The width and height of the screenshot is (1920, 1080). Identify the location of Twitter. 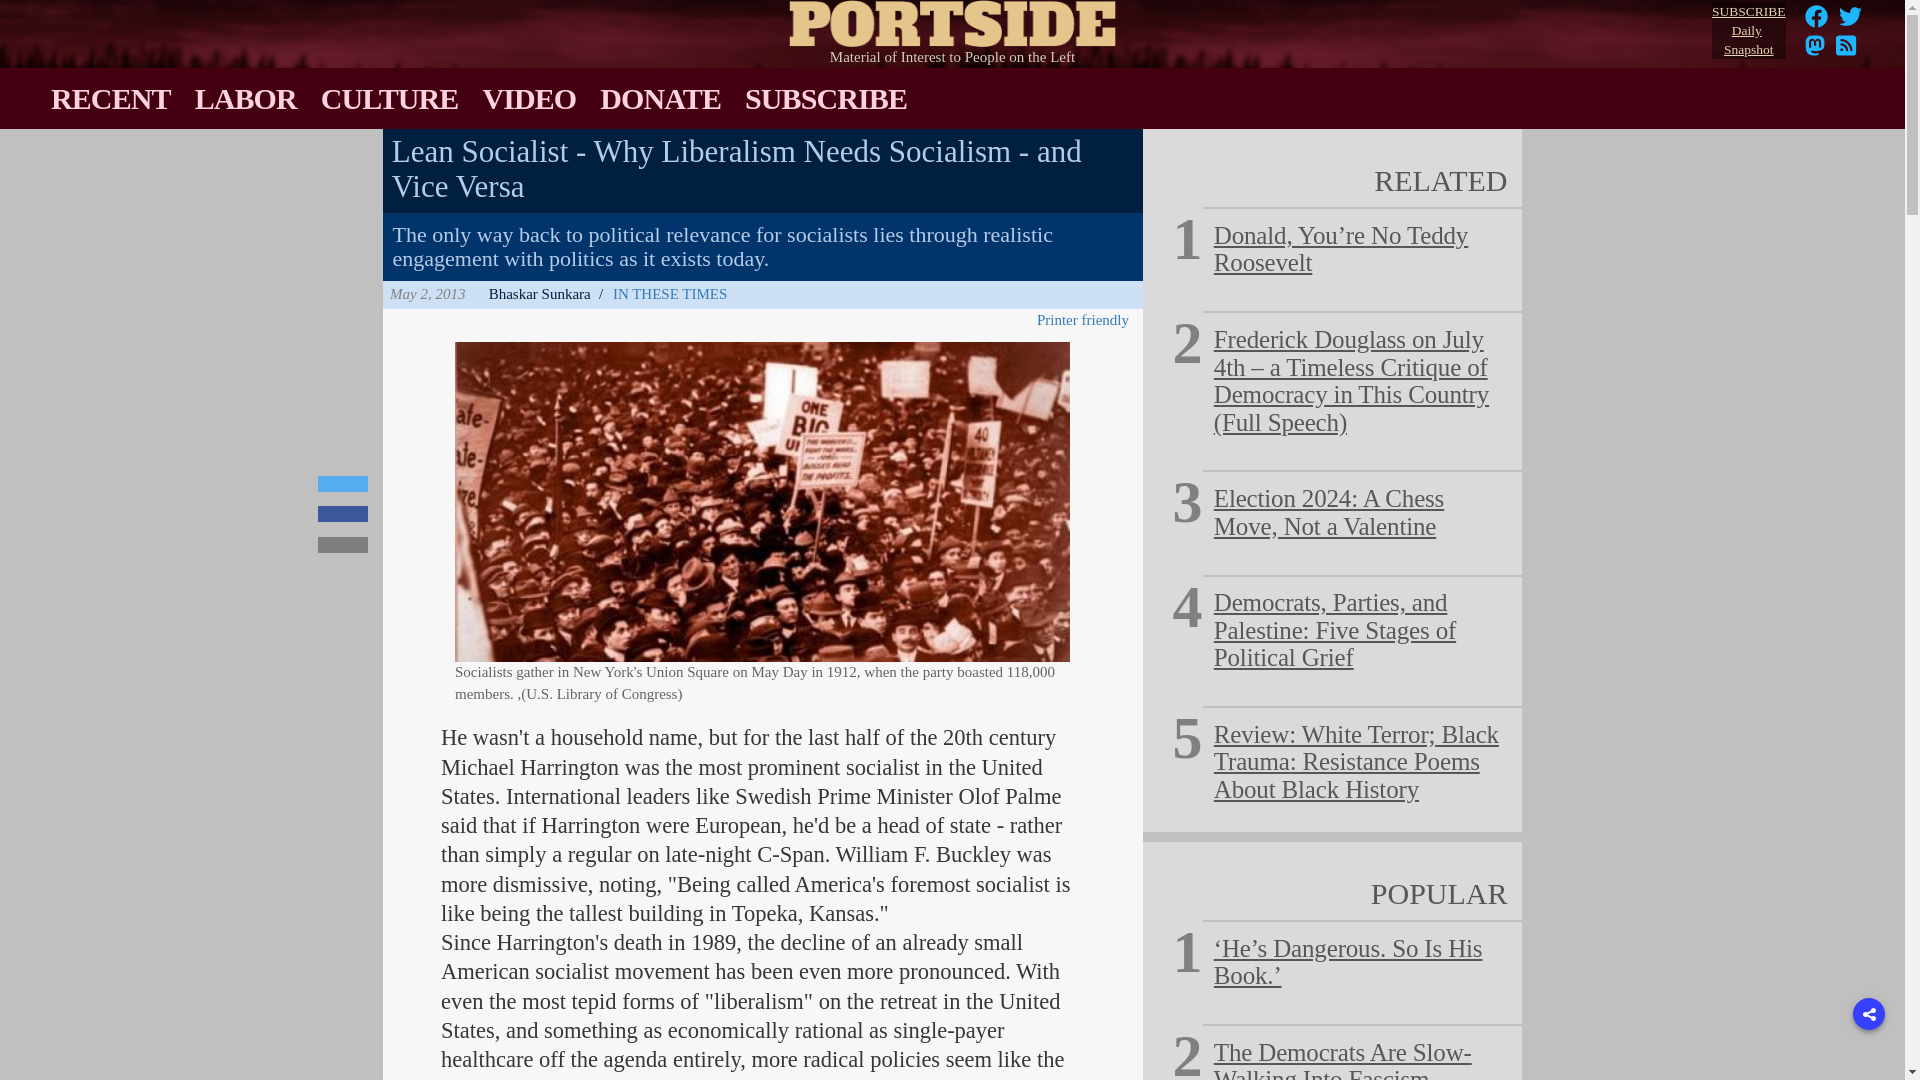
(343, 484).